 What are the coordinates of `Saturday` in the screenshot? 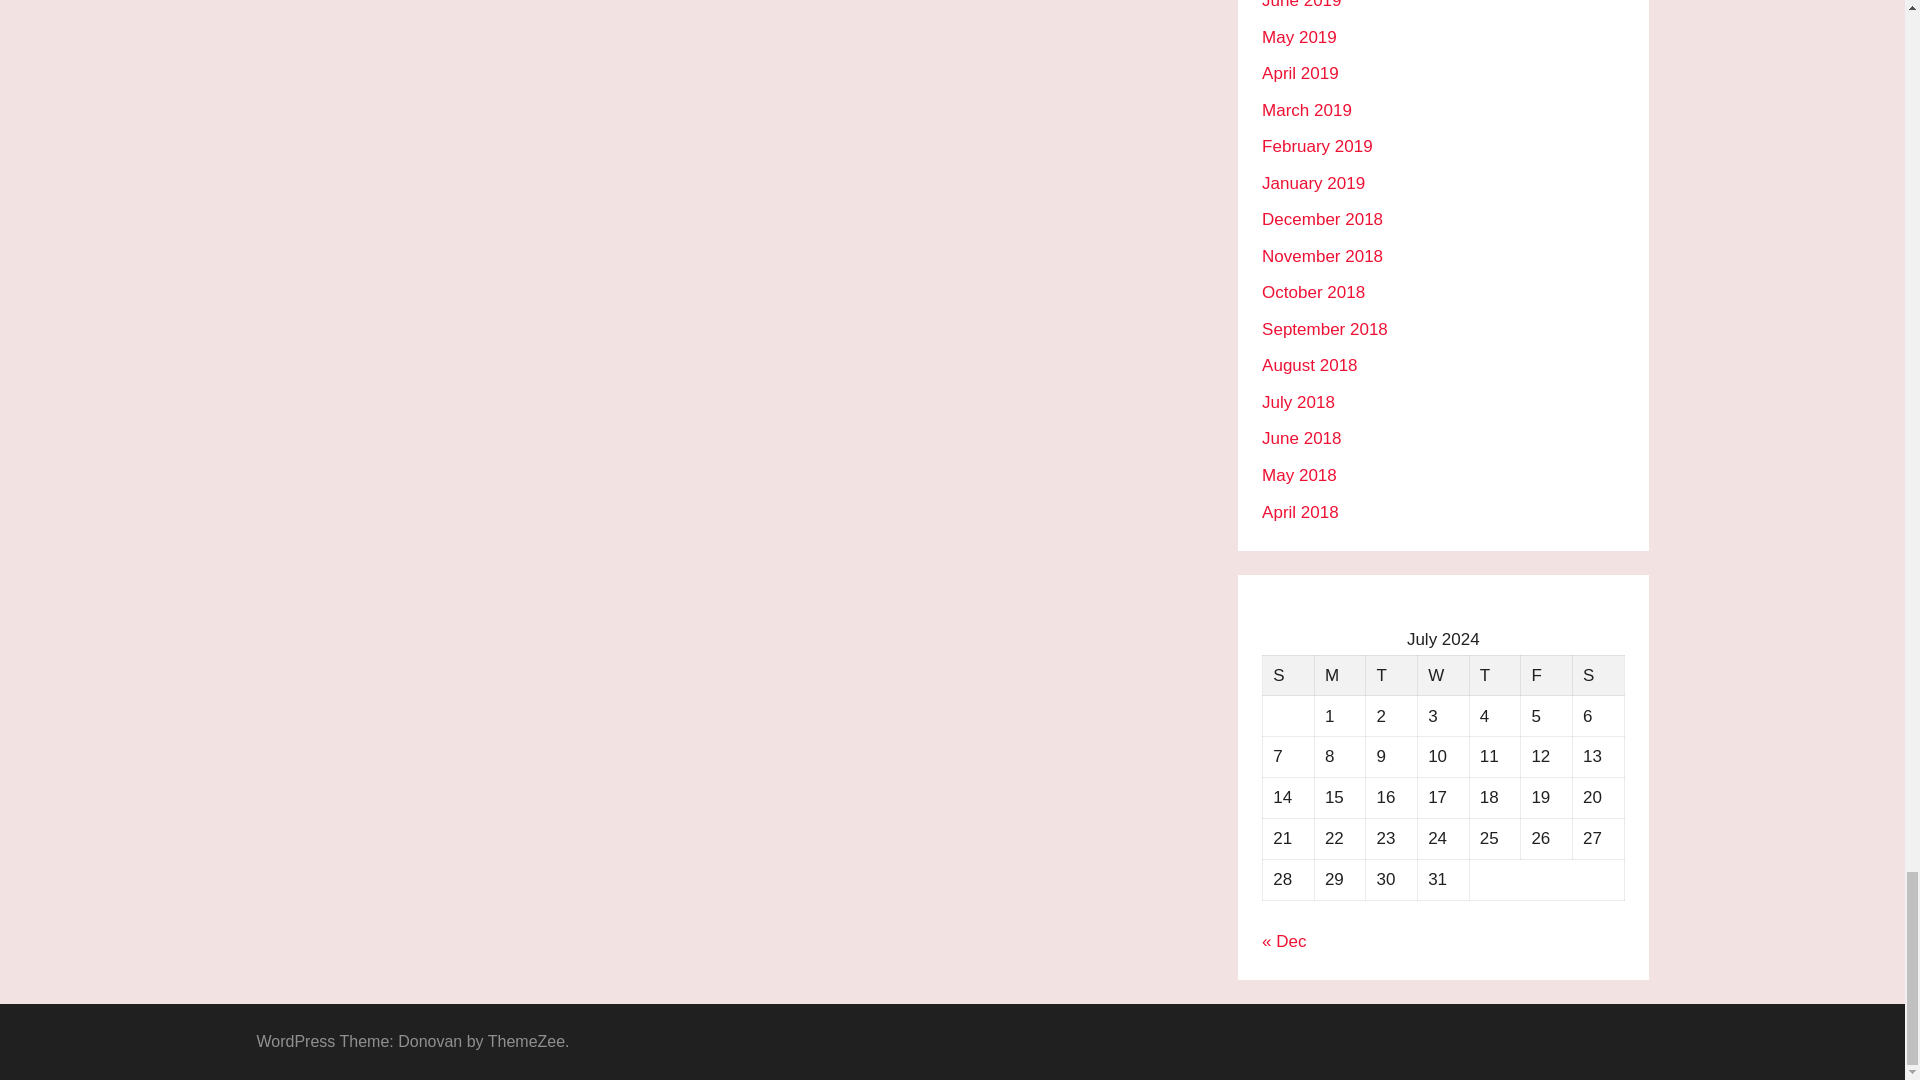 It's located at (1598, 674).